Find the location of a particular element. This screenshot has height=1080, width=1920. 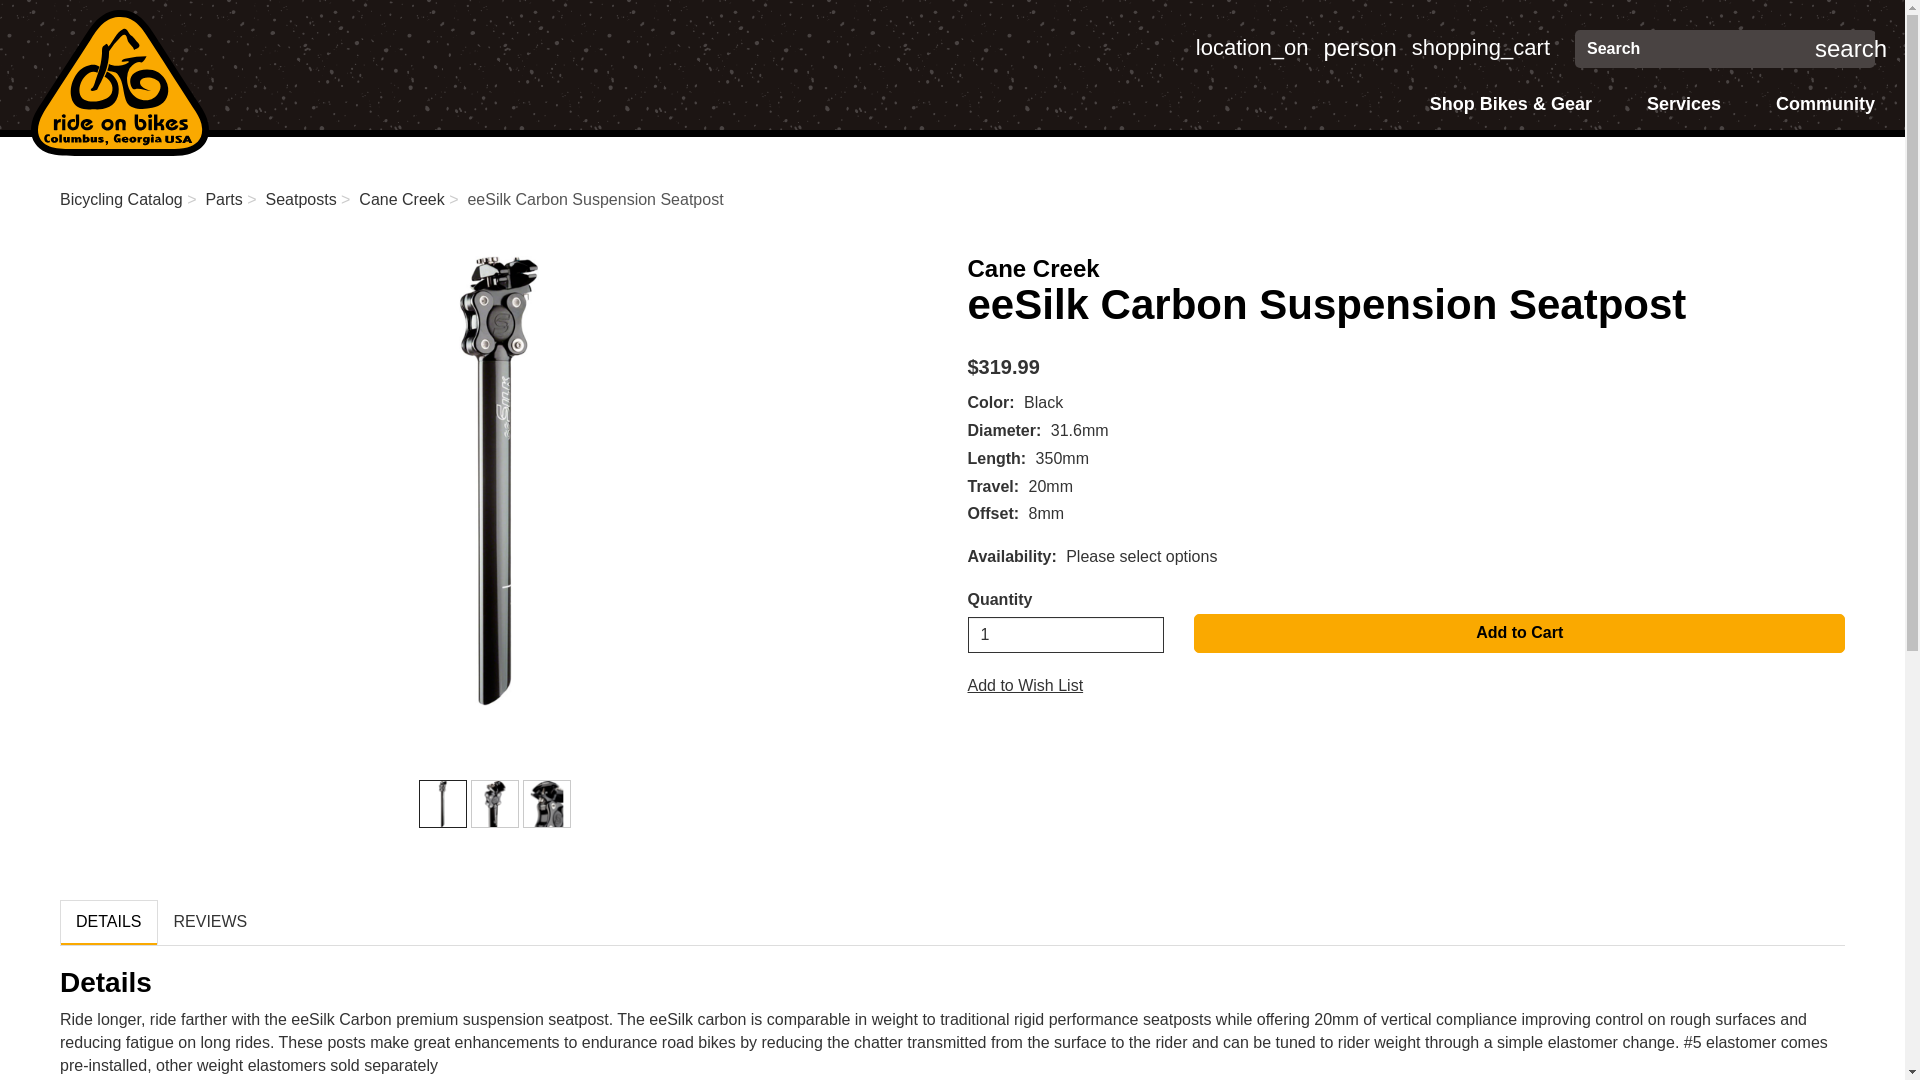

Account is located at coordinates (1358, 48).